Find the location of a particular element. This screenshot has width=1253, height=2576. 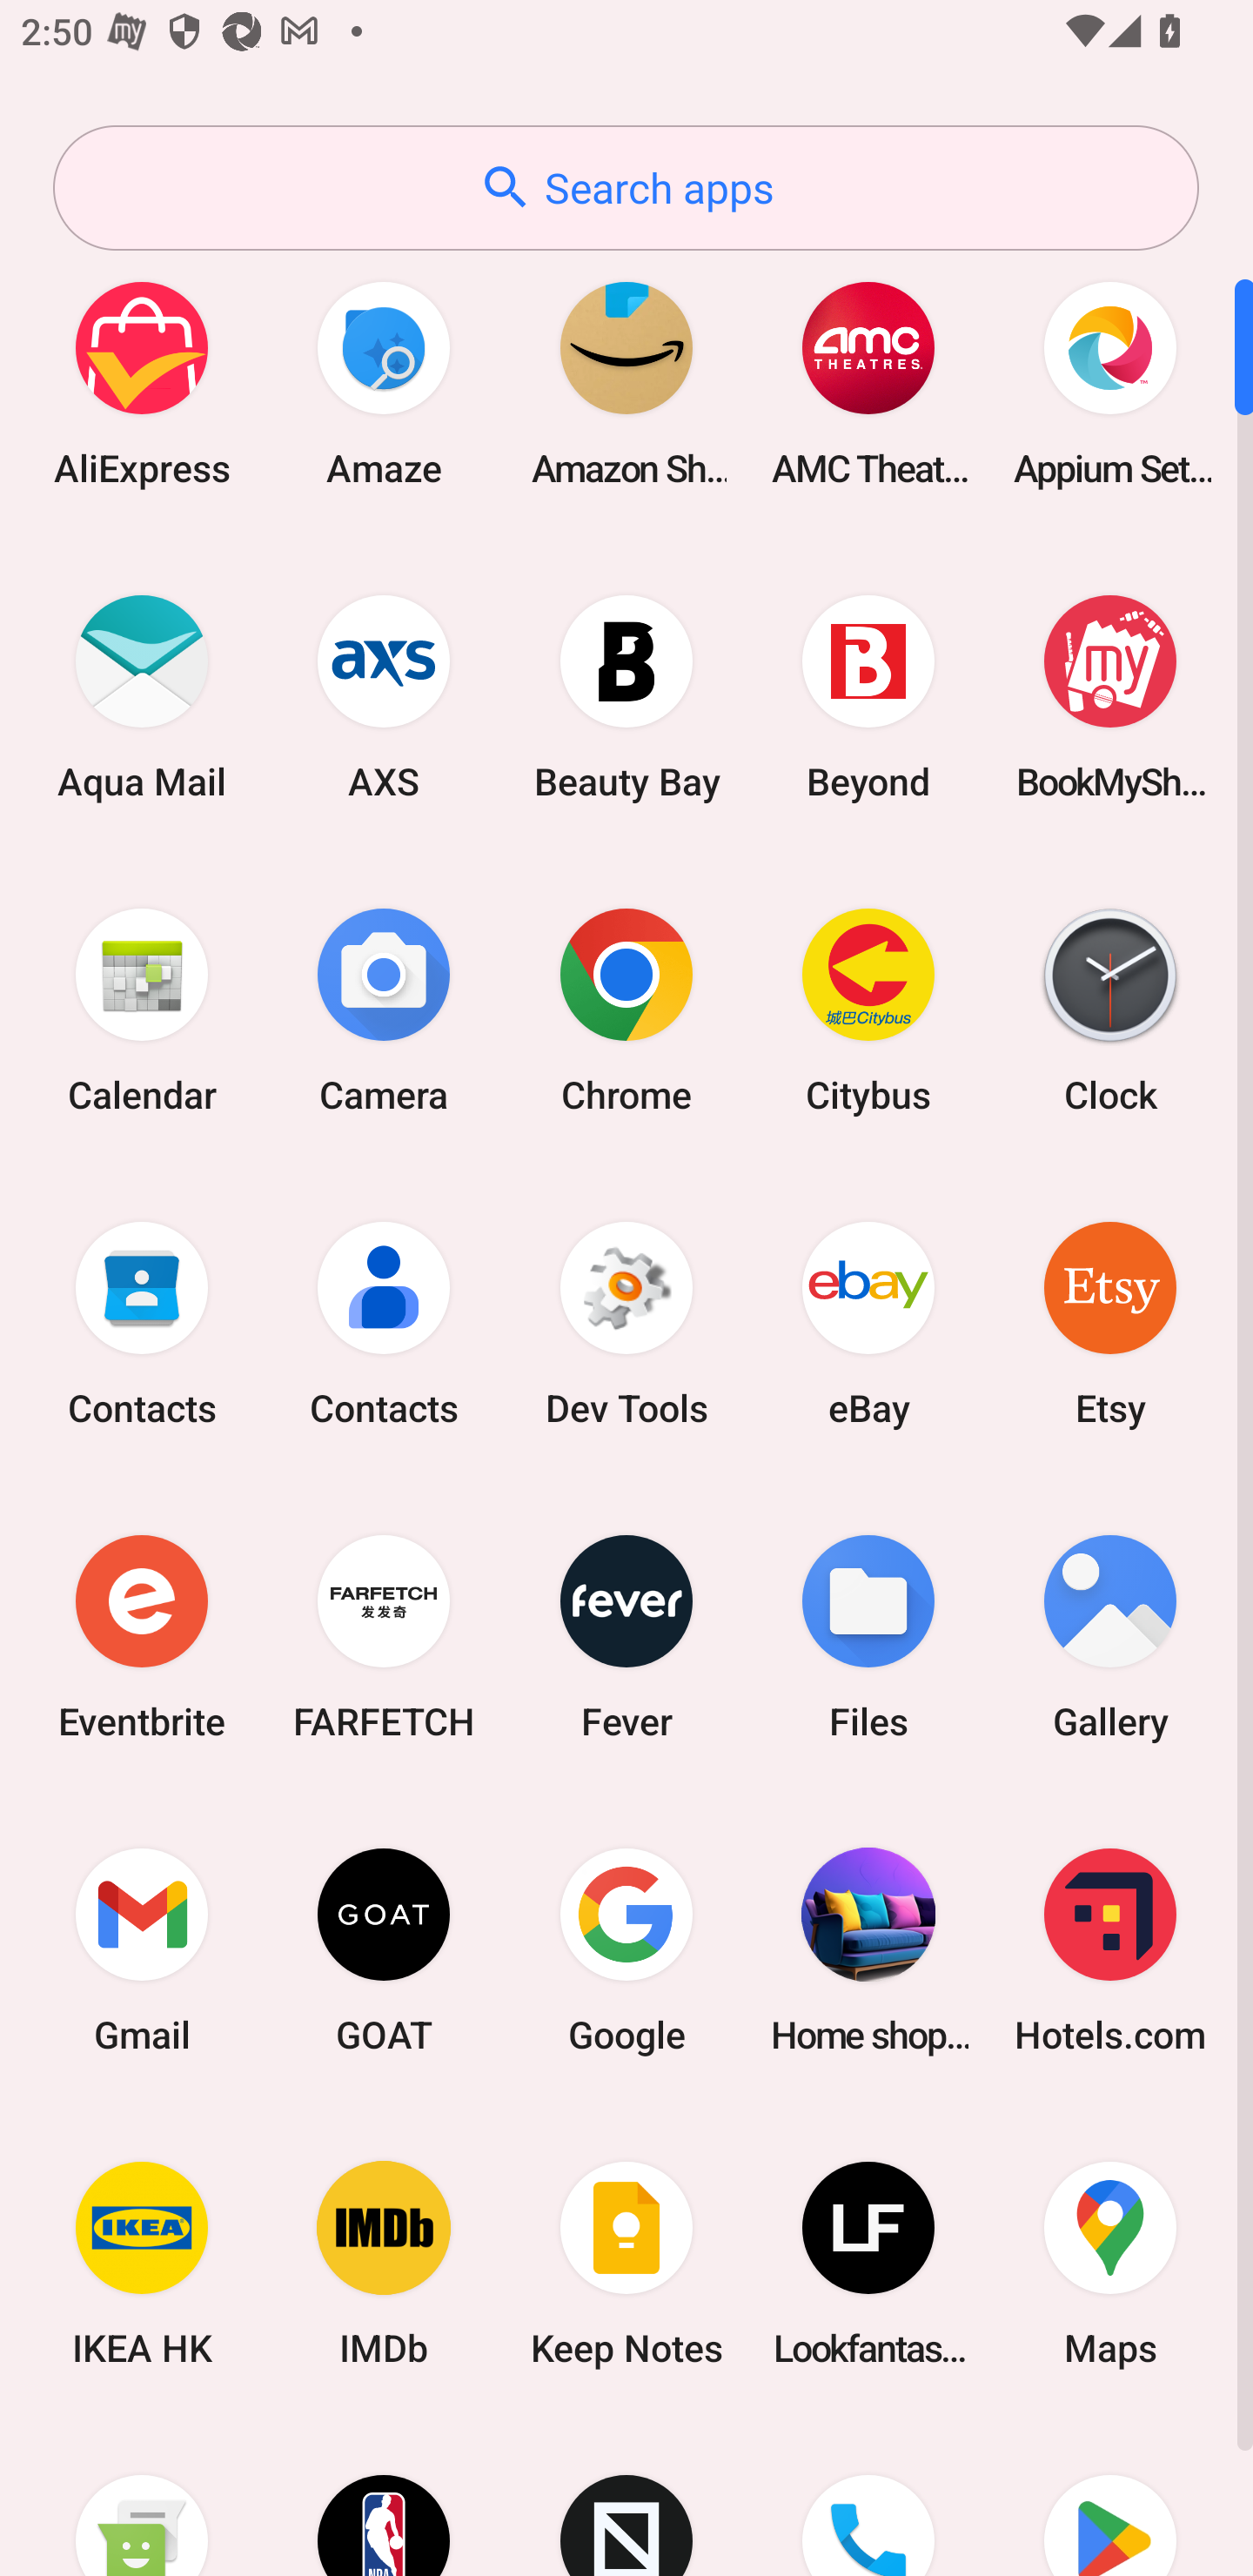

Novelship is located at coordinates (626, 2499).